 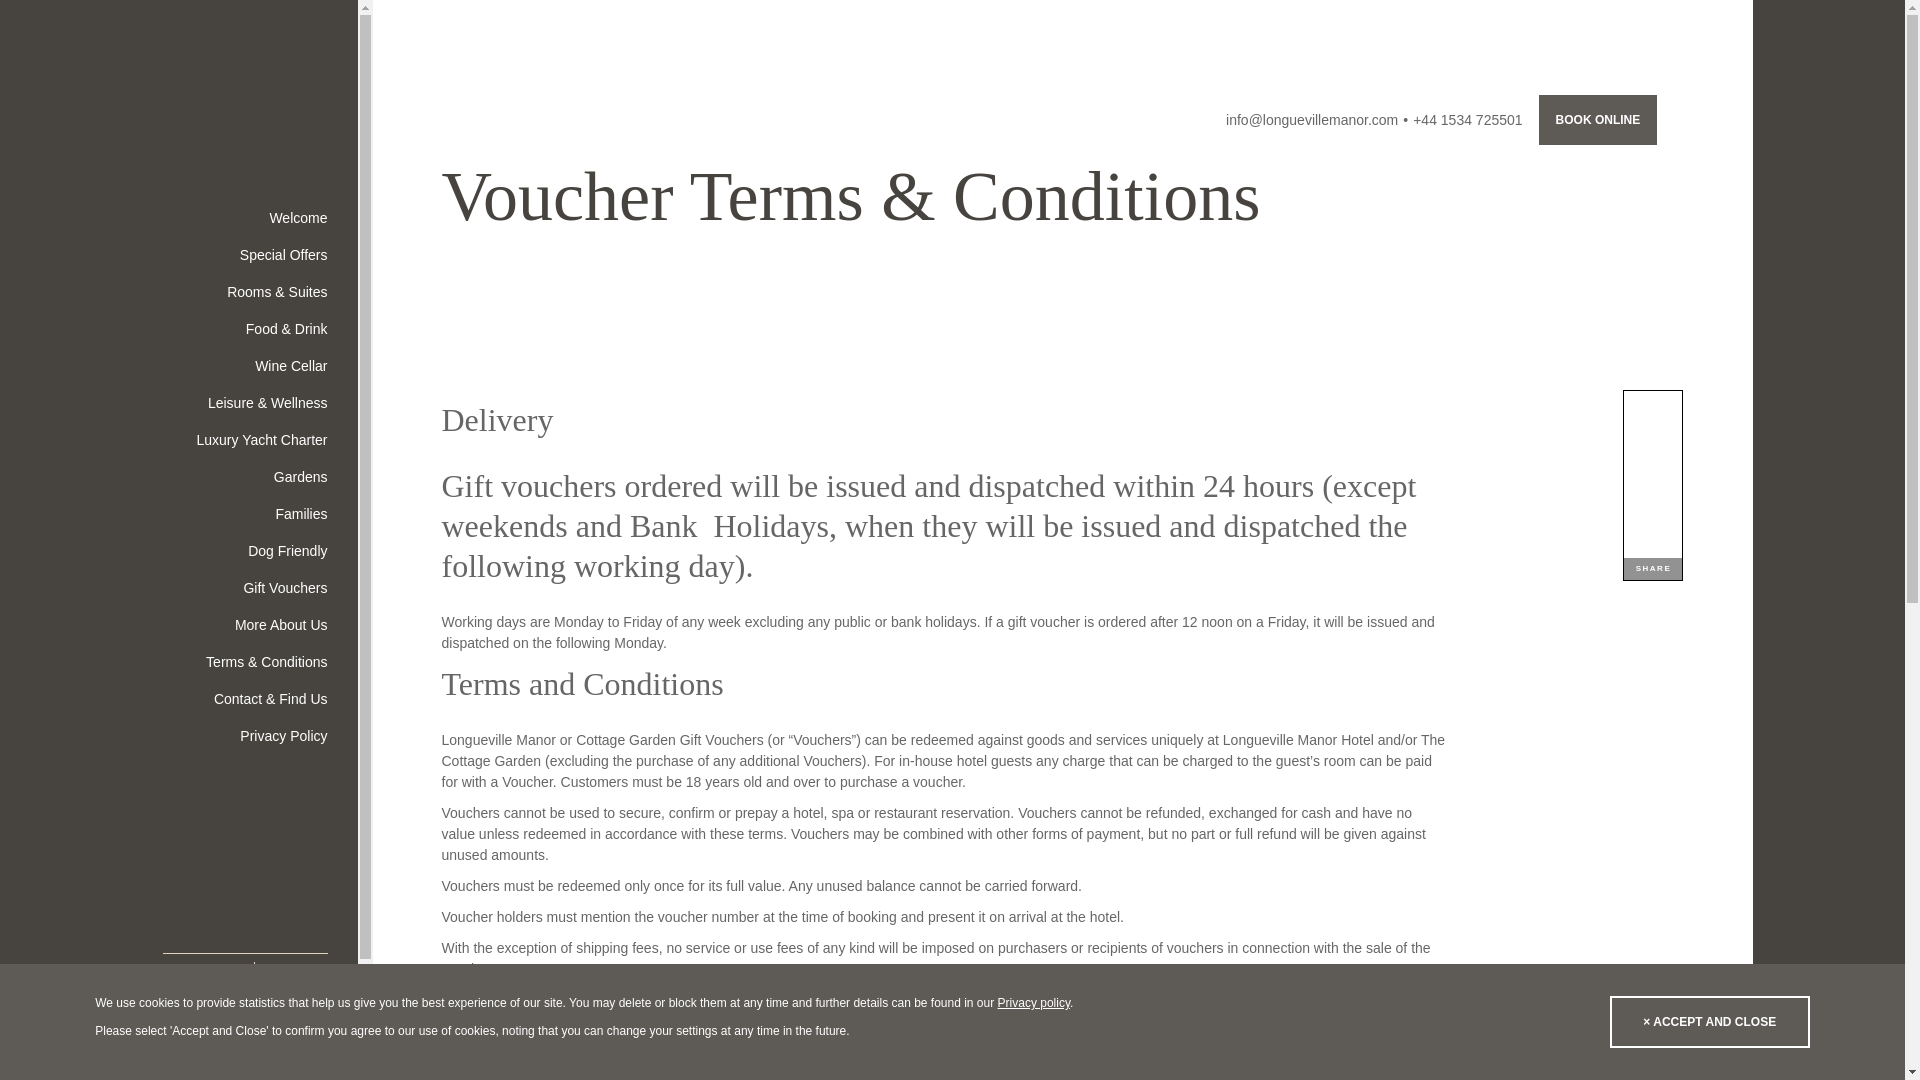 What do you see at coordinates (244, 514) in the screenshot?
I see `Families` at bounding box center [244, 514].